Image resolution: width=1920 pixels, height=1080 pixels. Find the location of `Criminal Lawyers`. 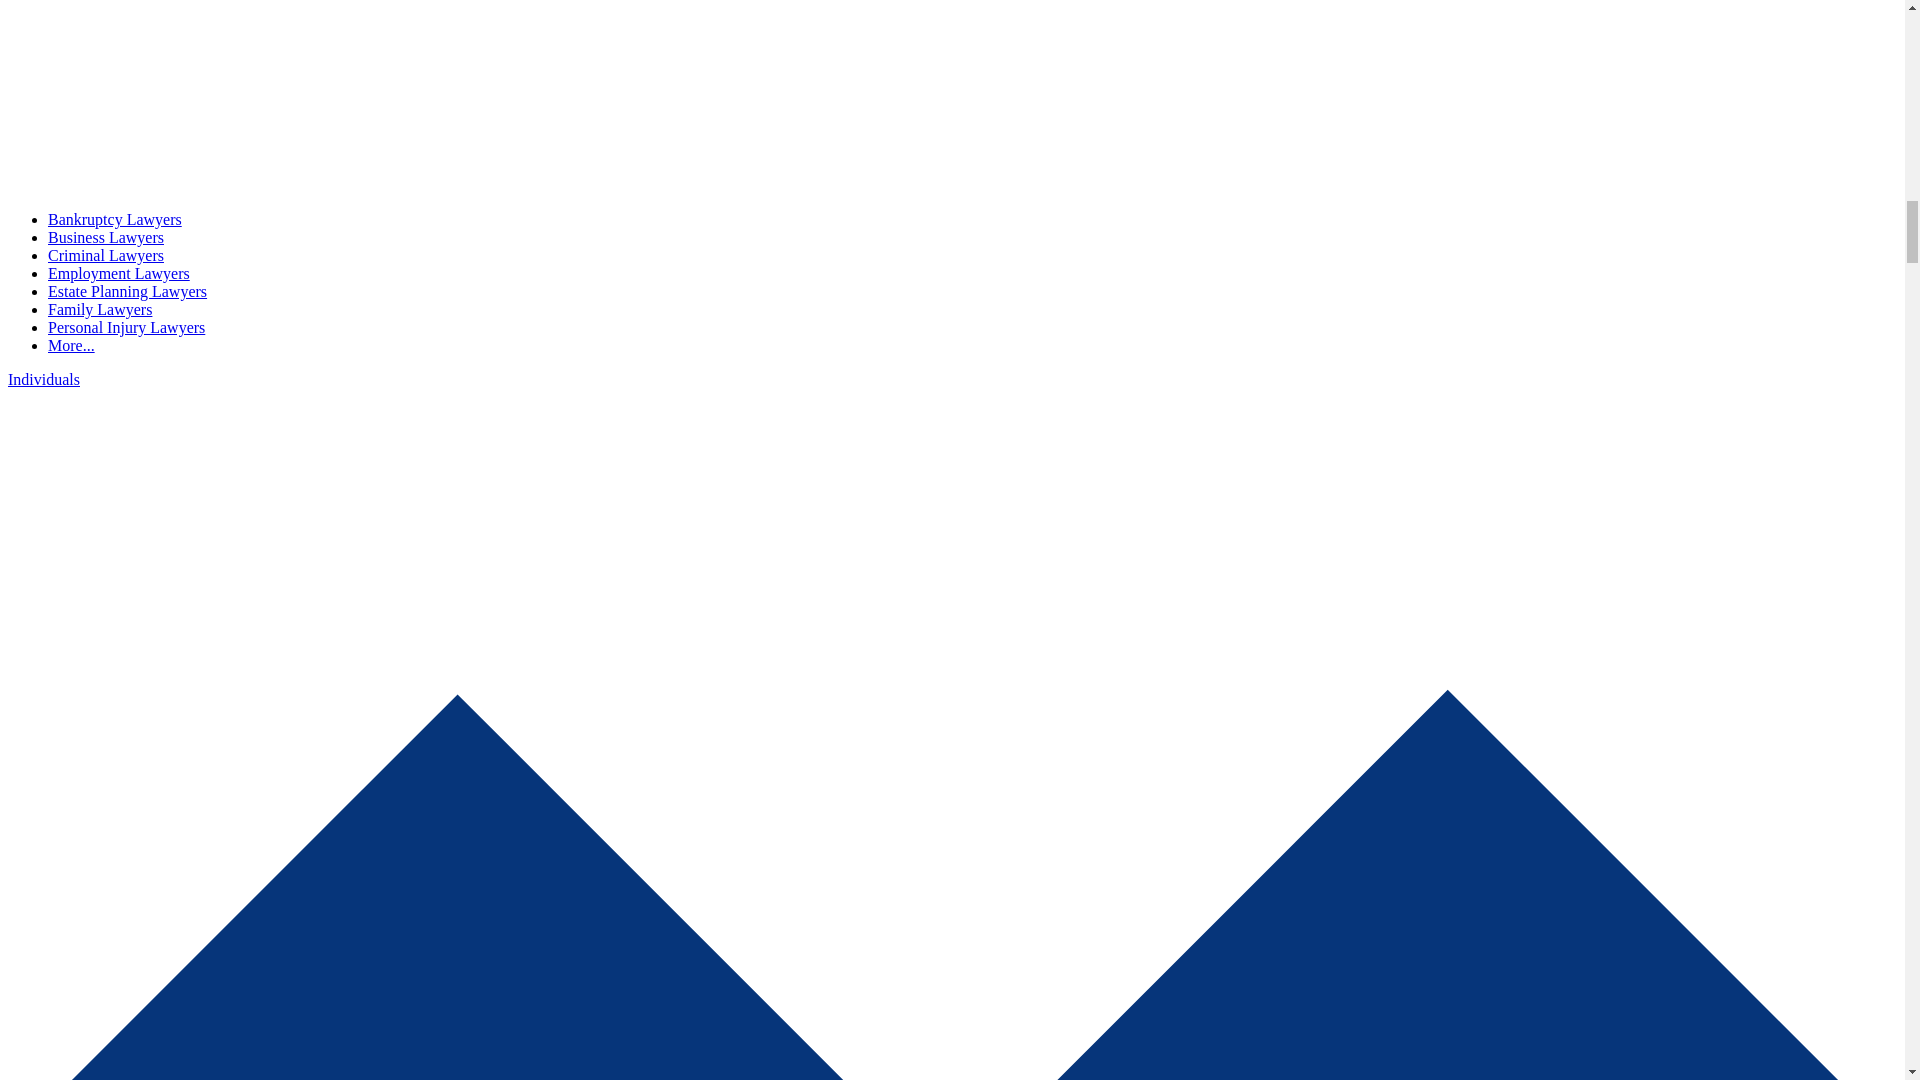

Criminal Lawyers is located at coordinates (106, 255).